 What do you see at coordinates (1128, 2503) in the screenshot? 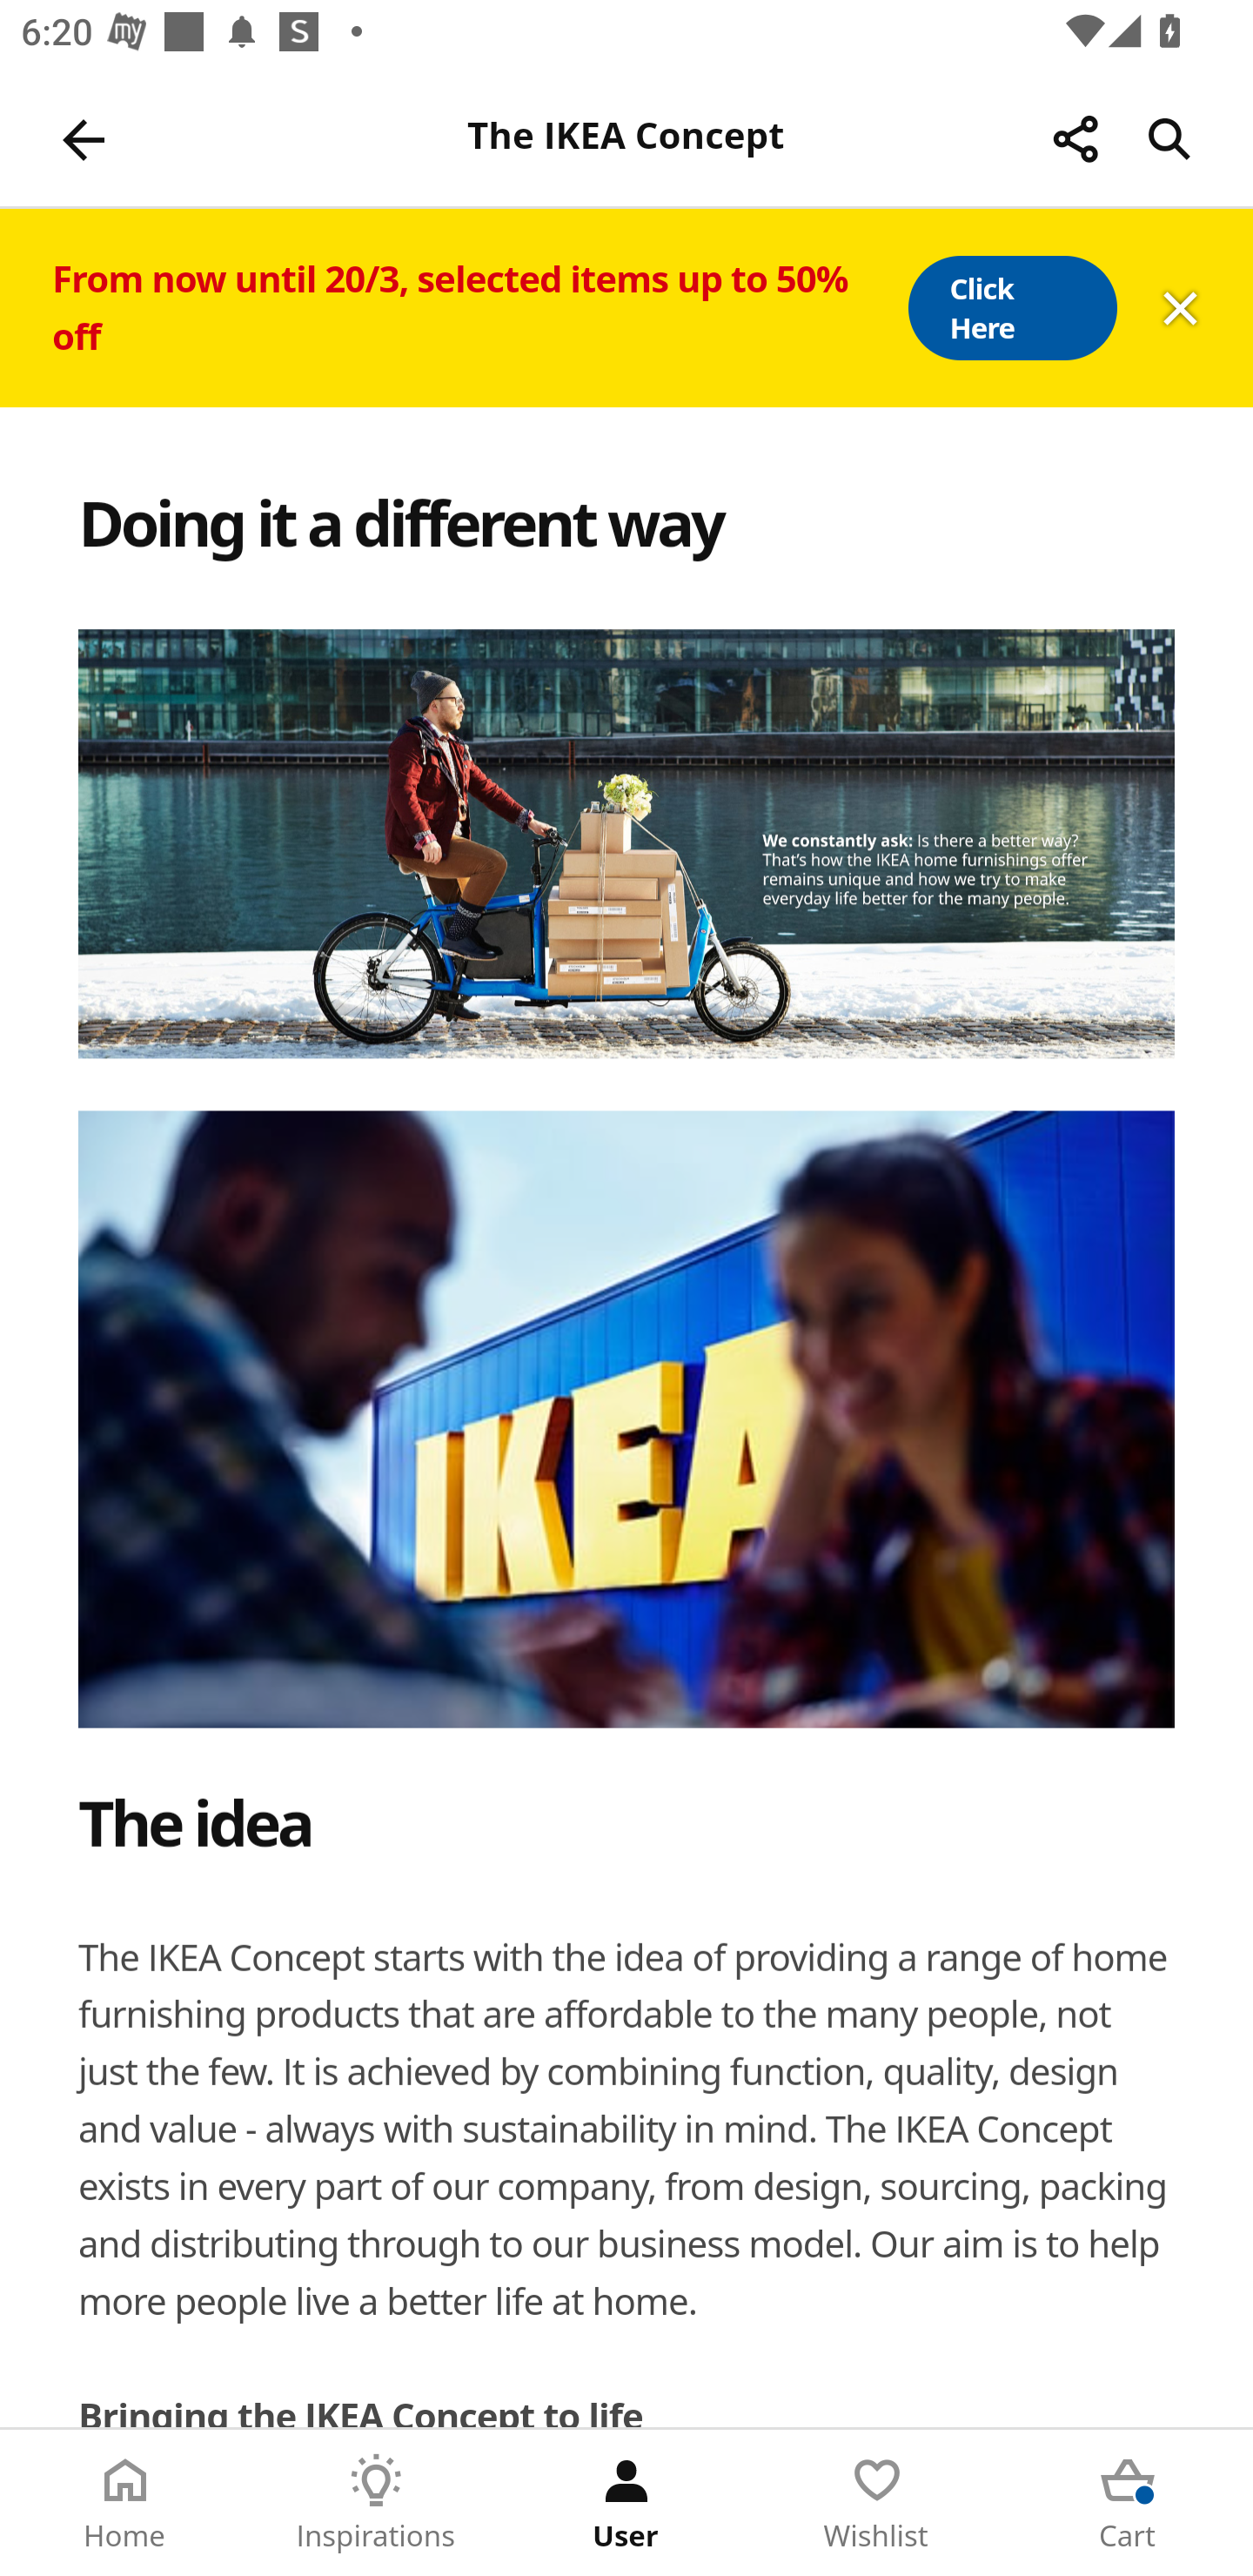
I see `Cart
Tab 5 of 5` at bounding box center [1128, 2503].